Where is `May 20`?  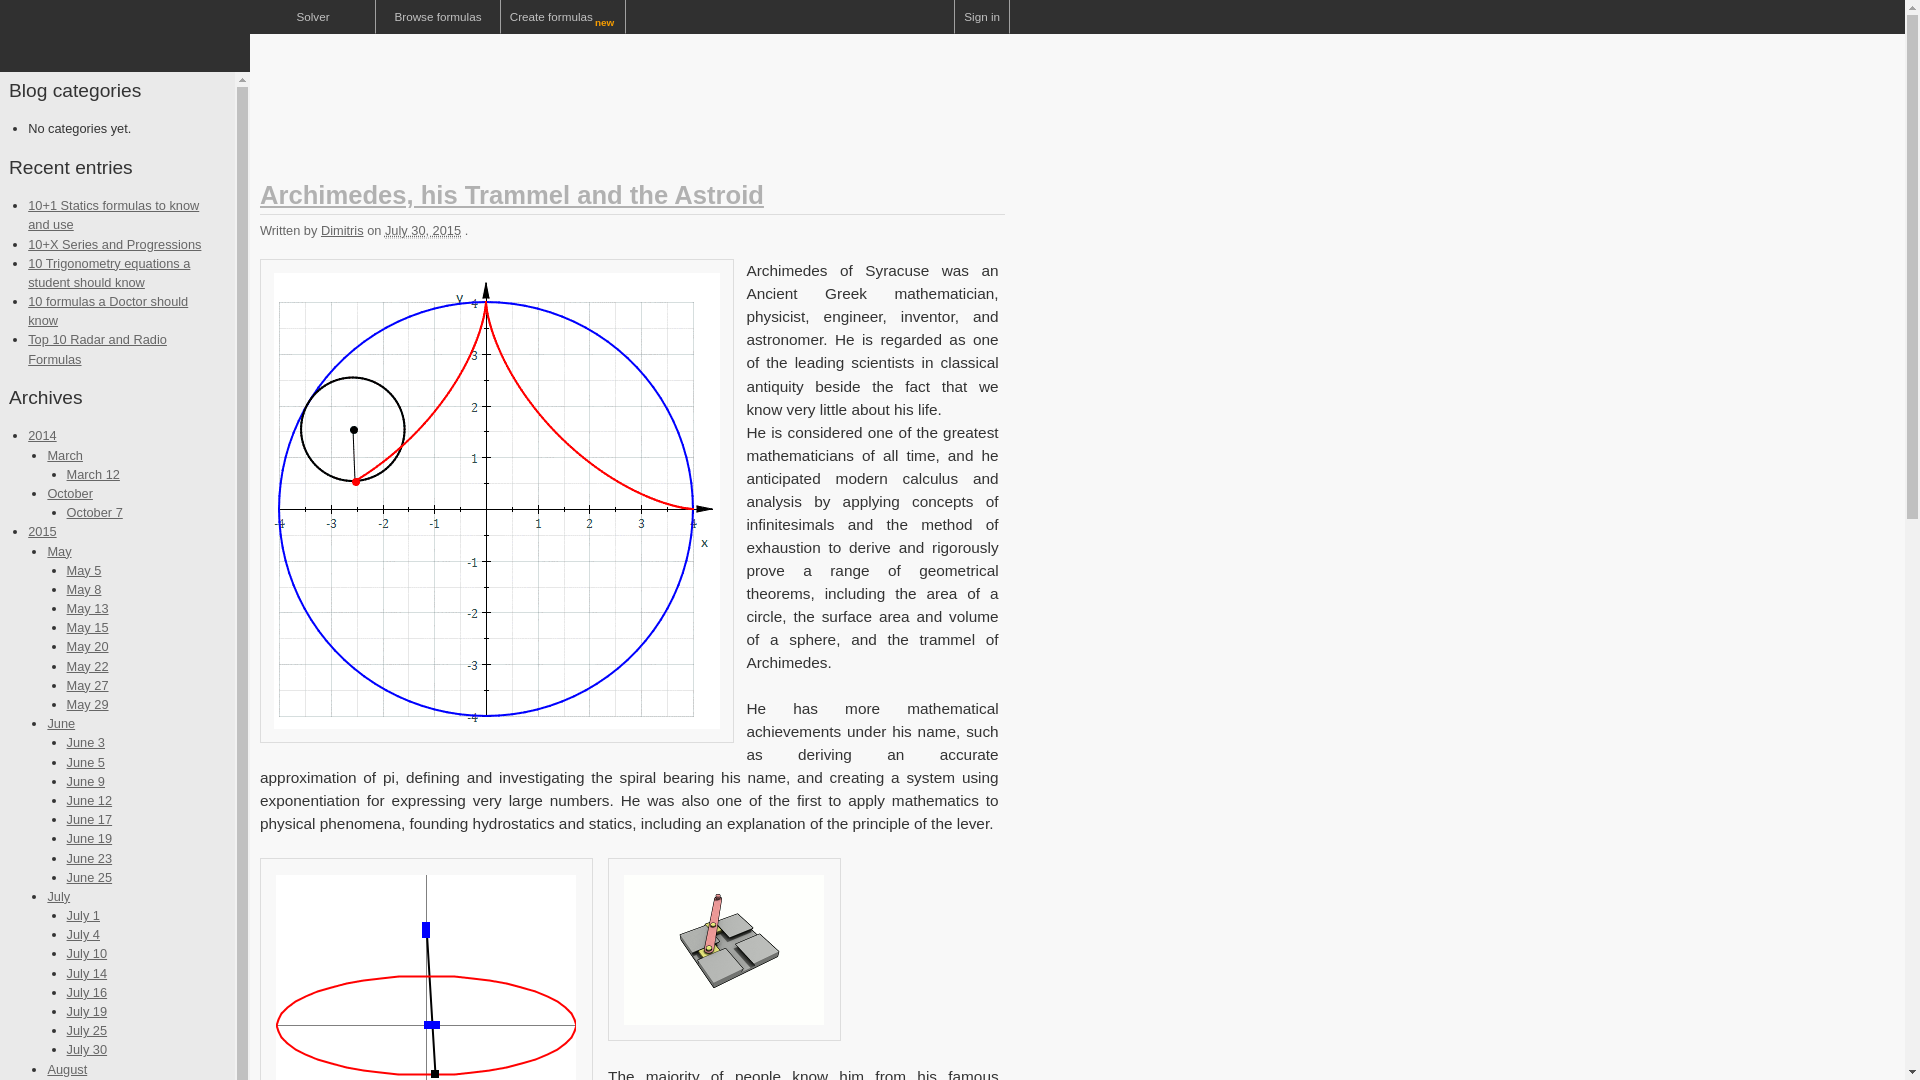
May 20 is located at coordinates (88, 646).